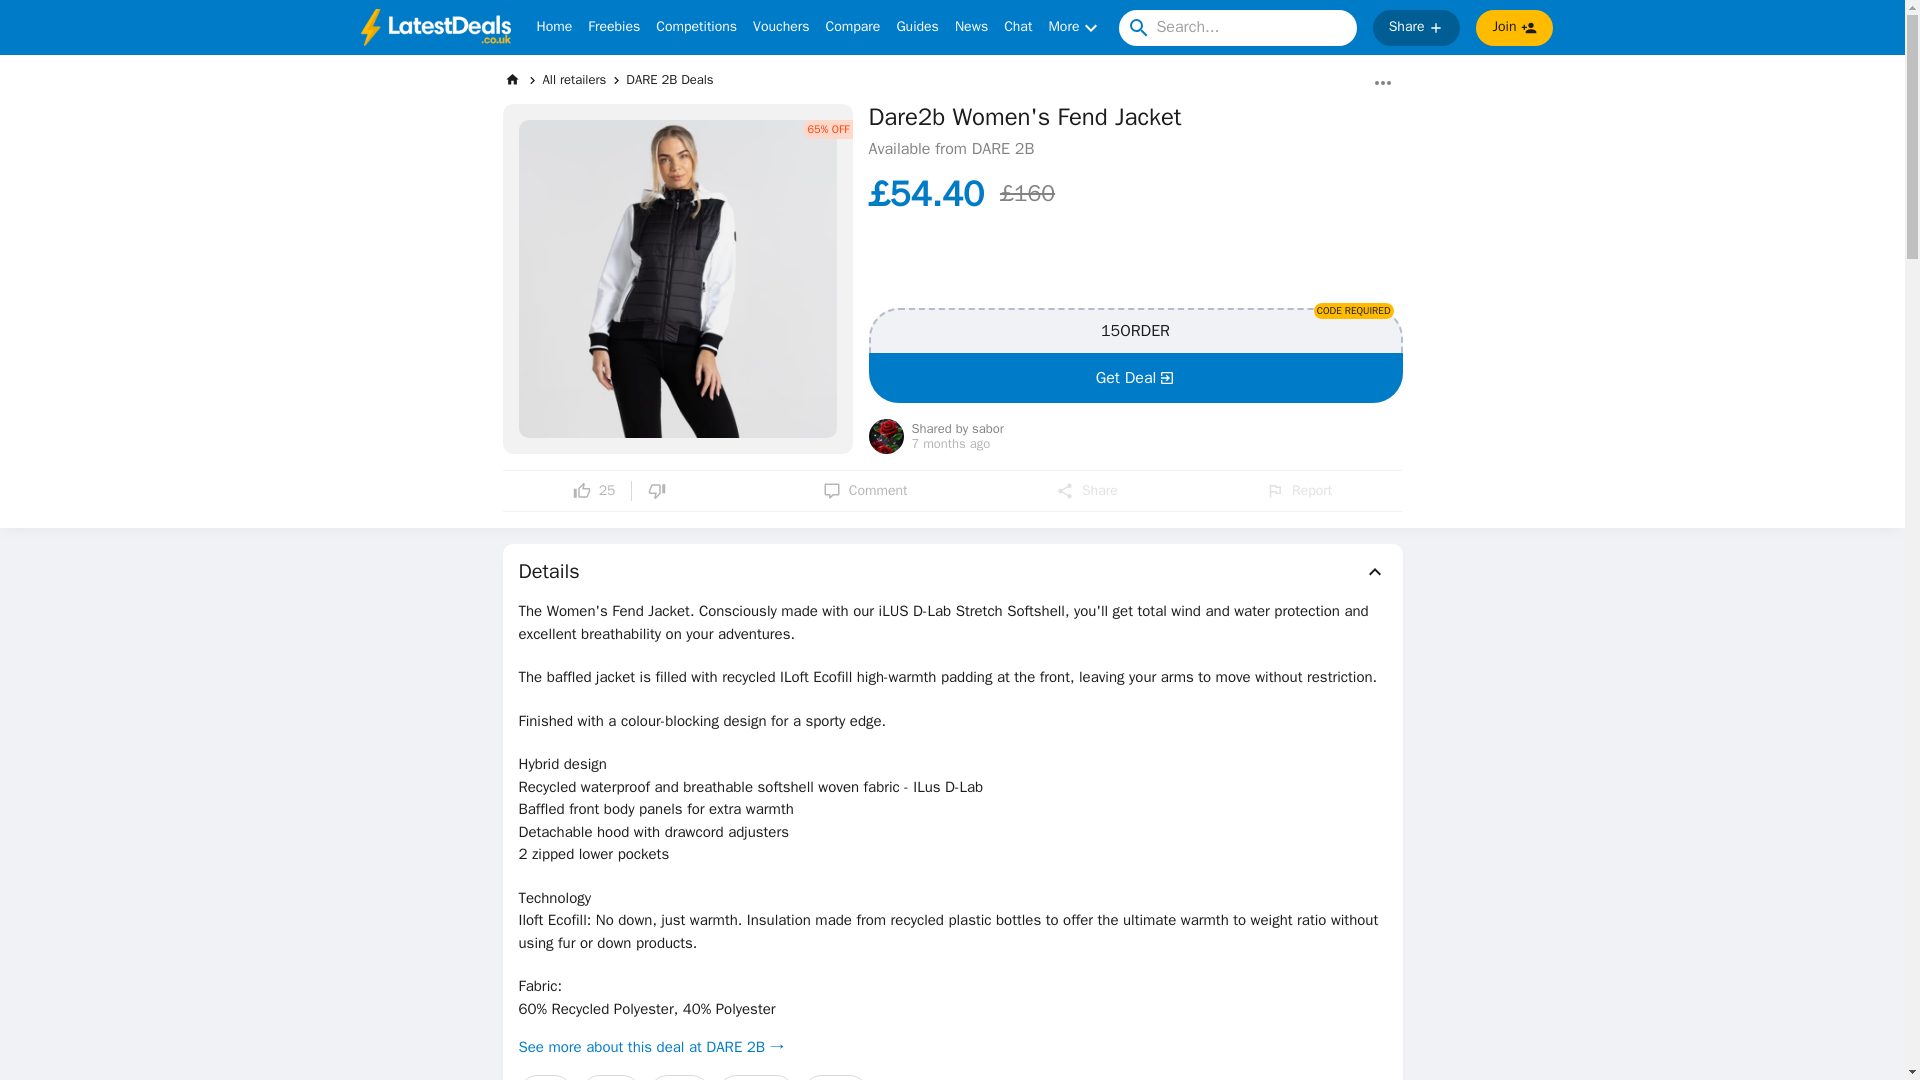 The image size is (1920, 1080). I want to click on Comment, so click(866, 490).